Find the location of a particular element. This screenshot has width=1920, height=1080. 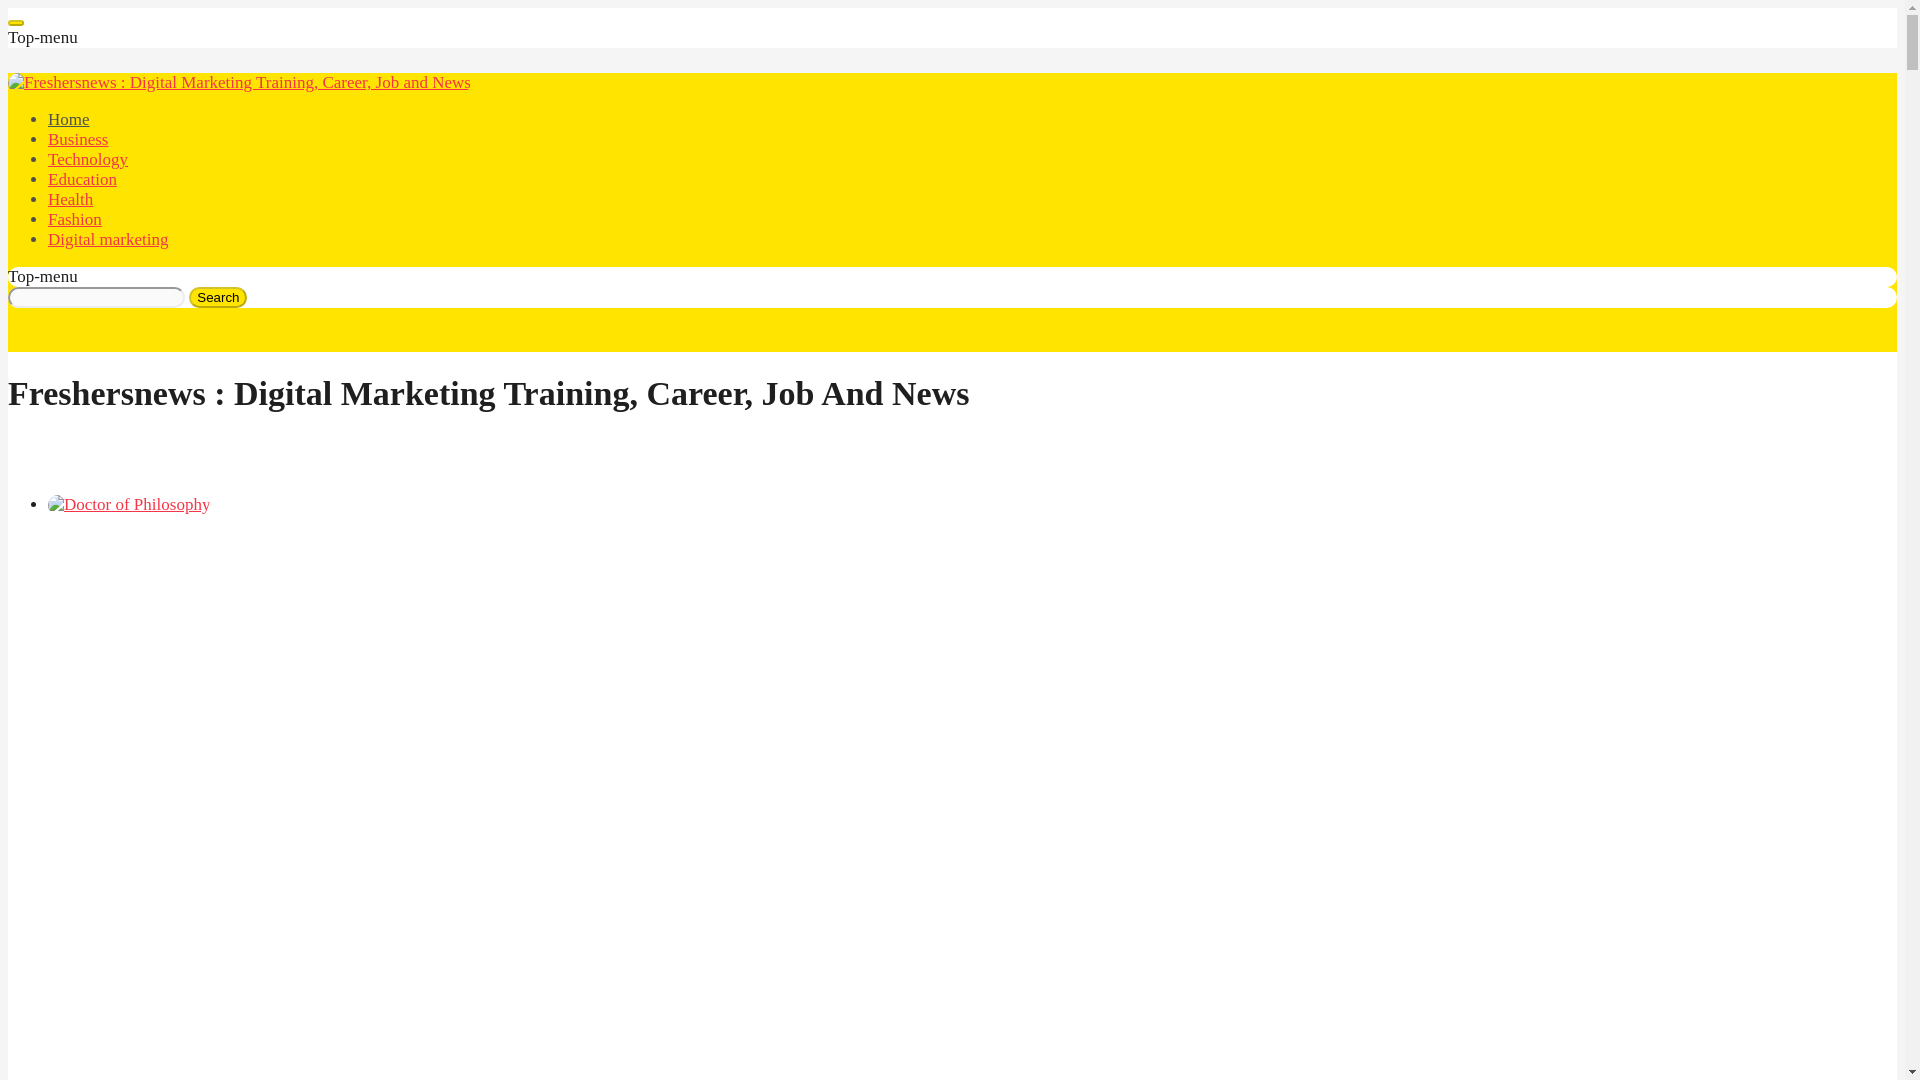

Home is located at coordinates (69, 119).